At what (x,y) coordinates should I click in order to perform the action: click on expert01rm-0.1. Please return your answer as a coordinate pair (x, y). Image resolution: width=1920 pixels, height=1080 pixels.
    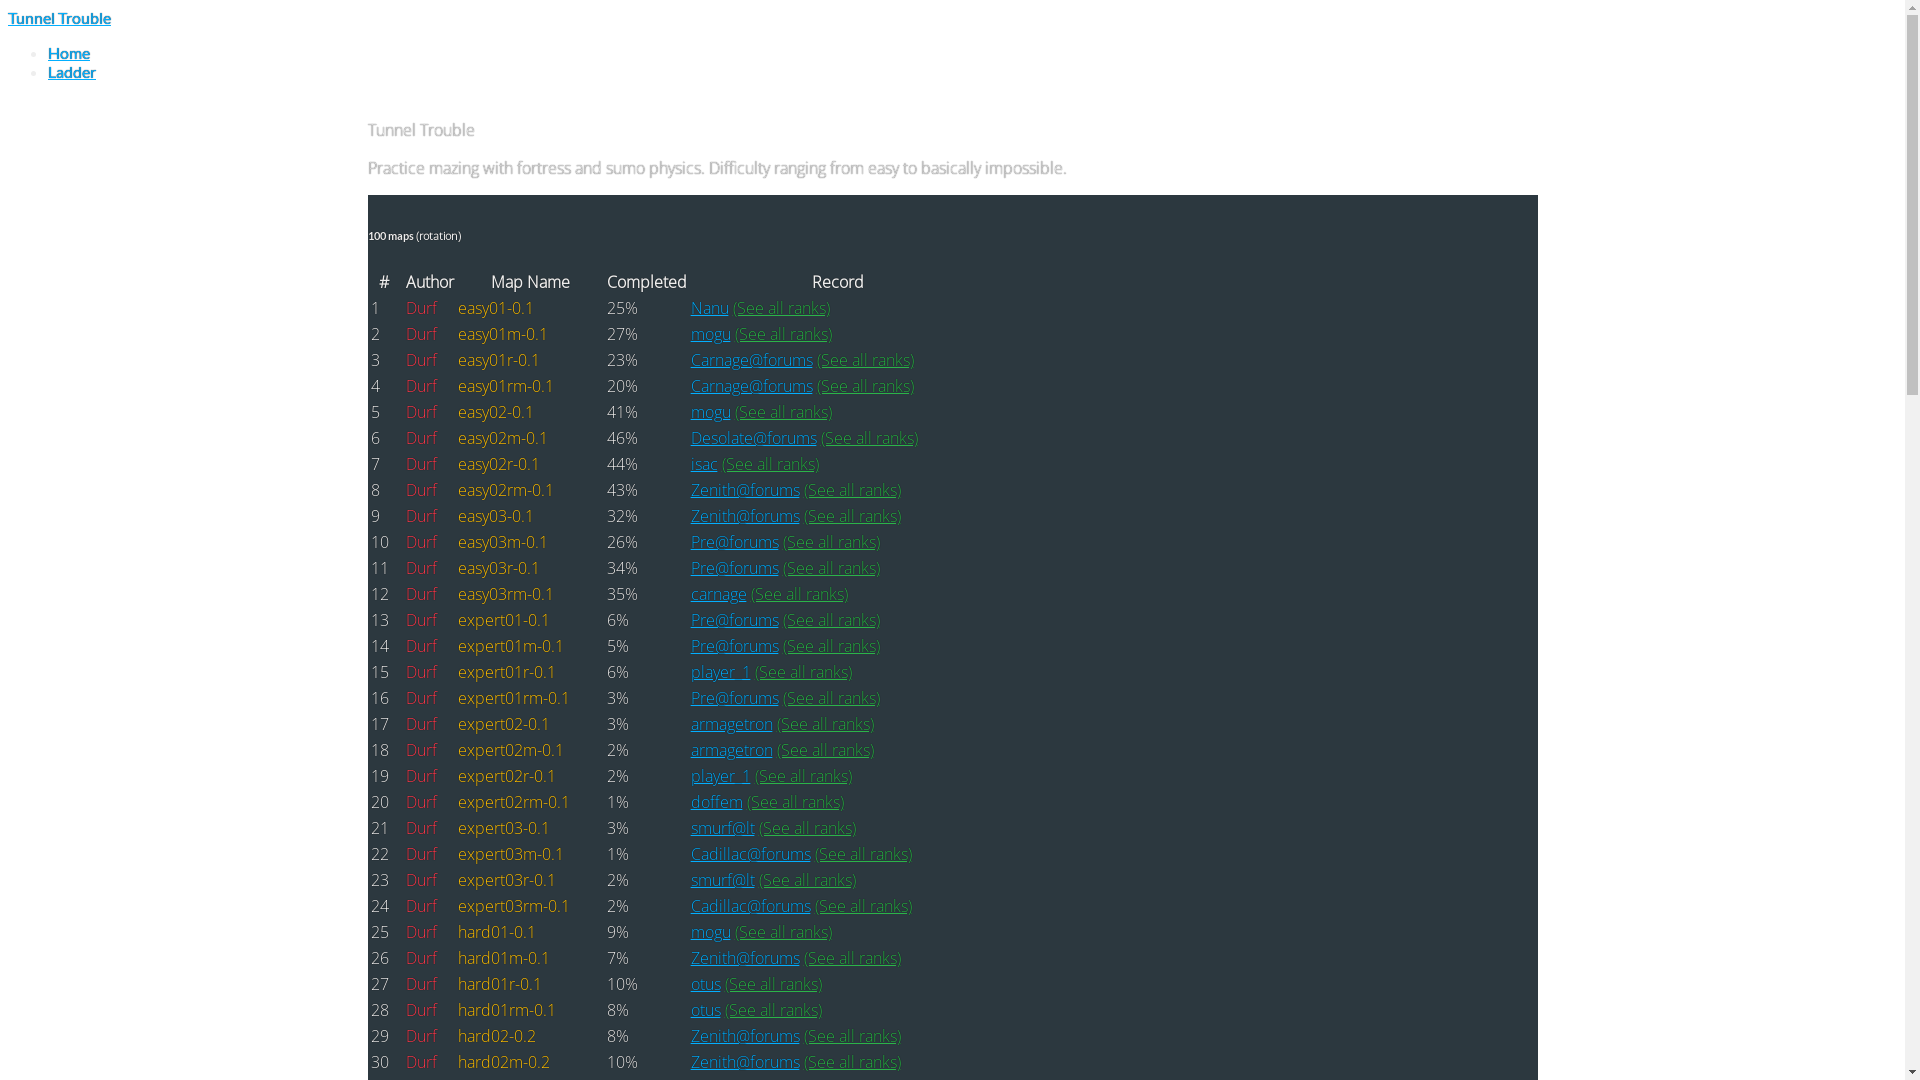
    Looking at the image, I should click on (514, 698).